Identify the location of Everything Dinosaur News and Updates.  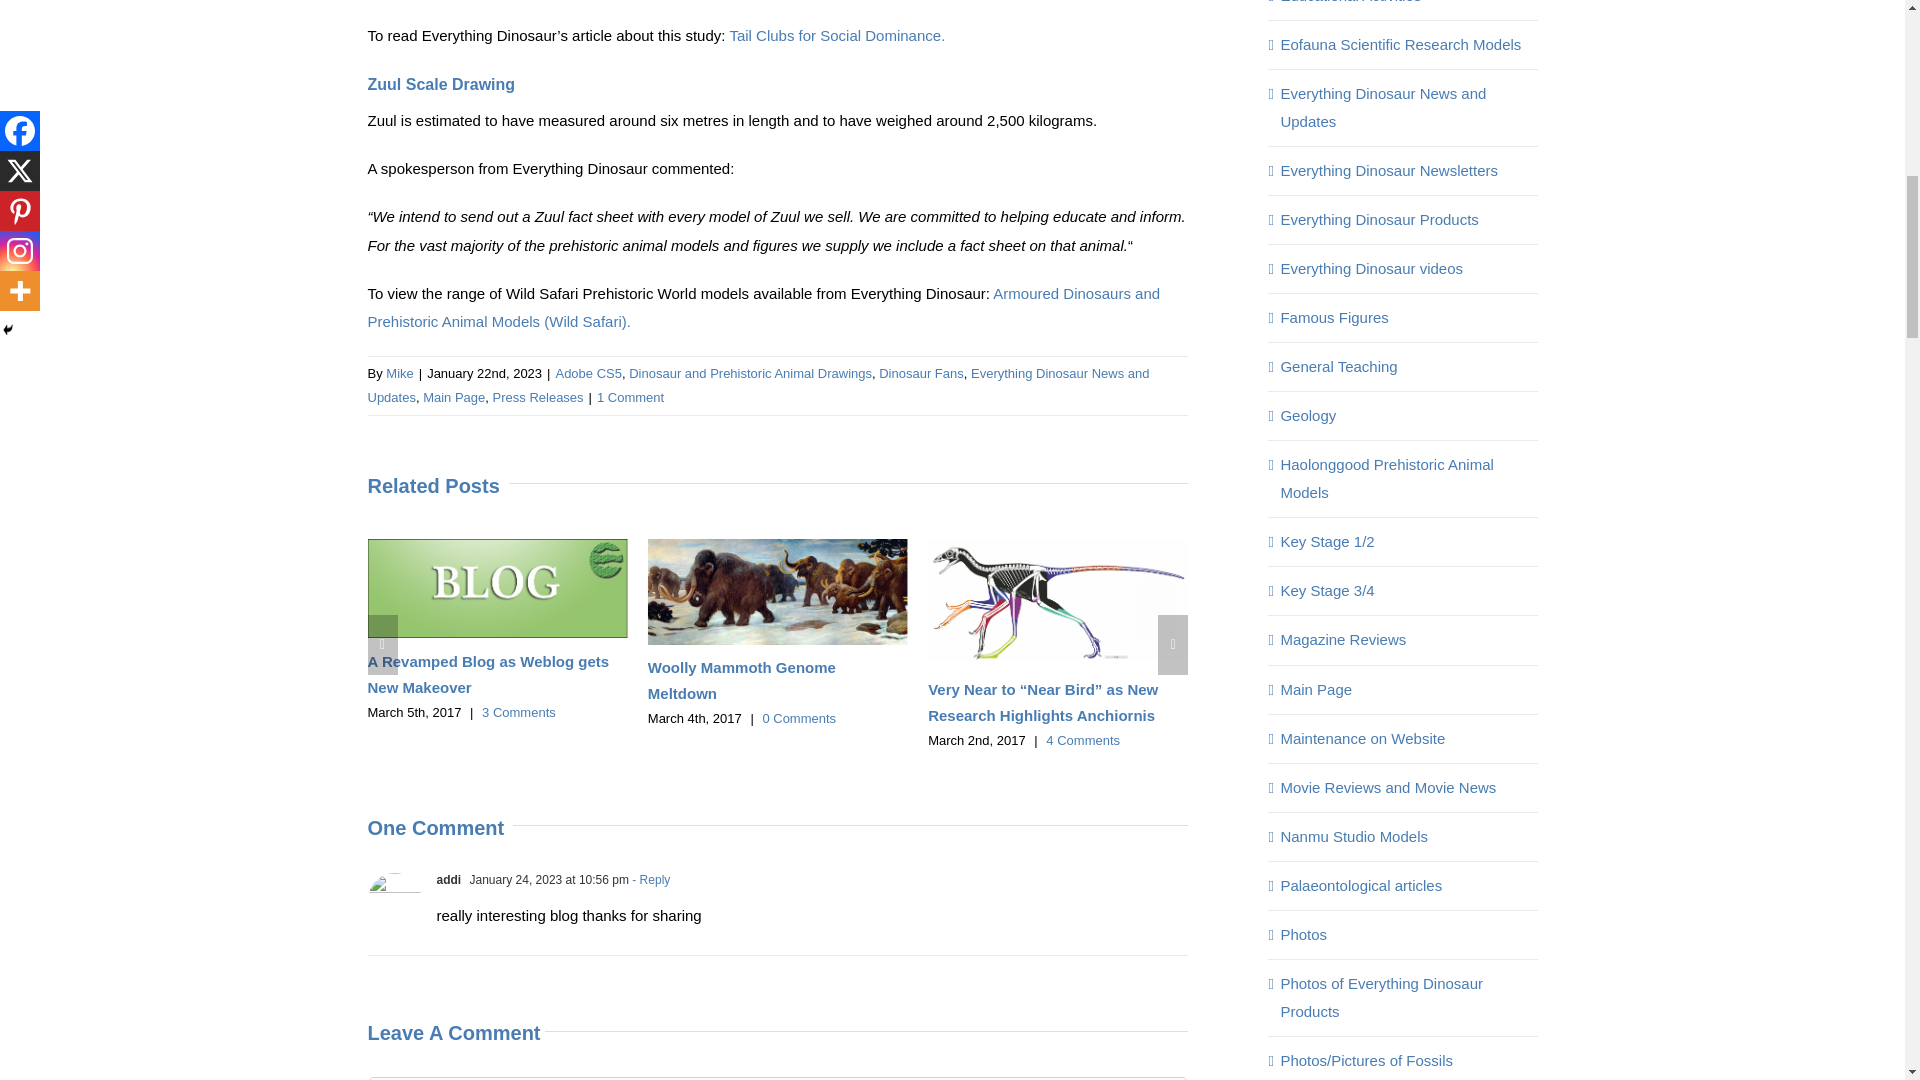
(759, 386).